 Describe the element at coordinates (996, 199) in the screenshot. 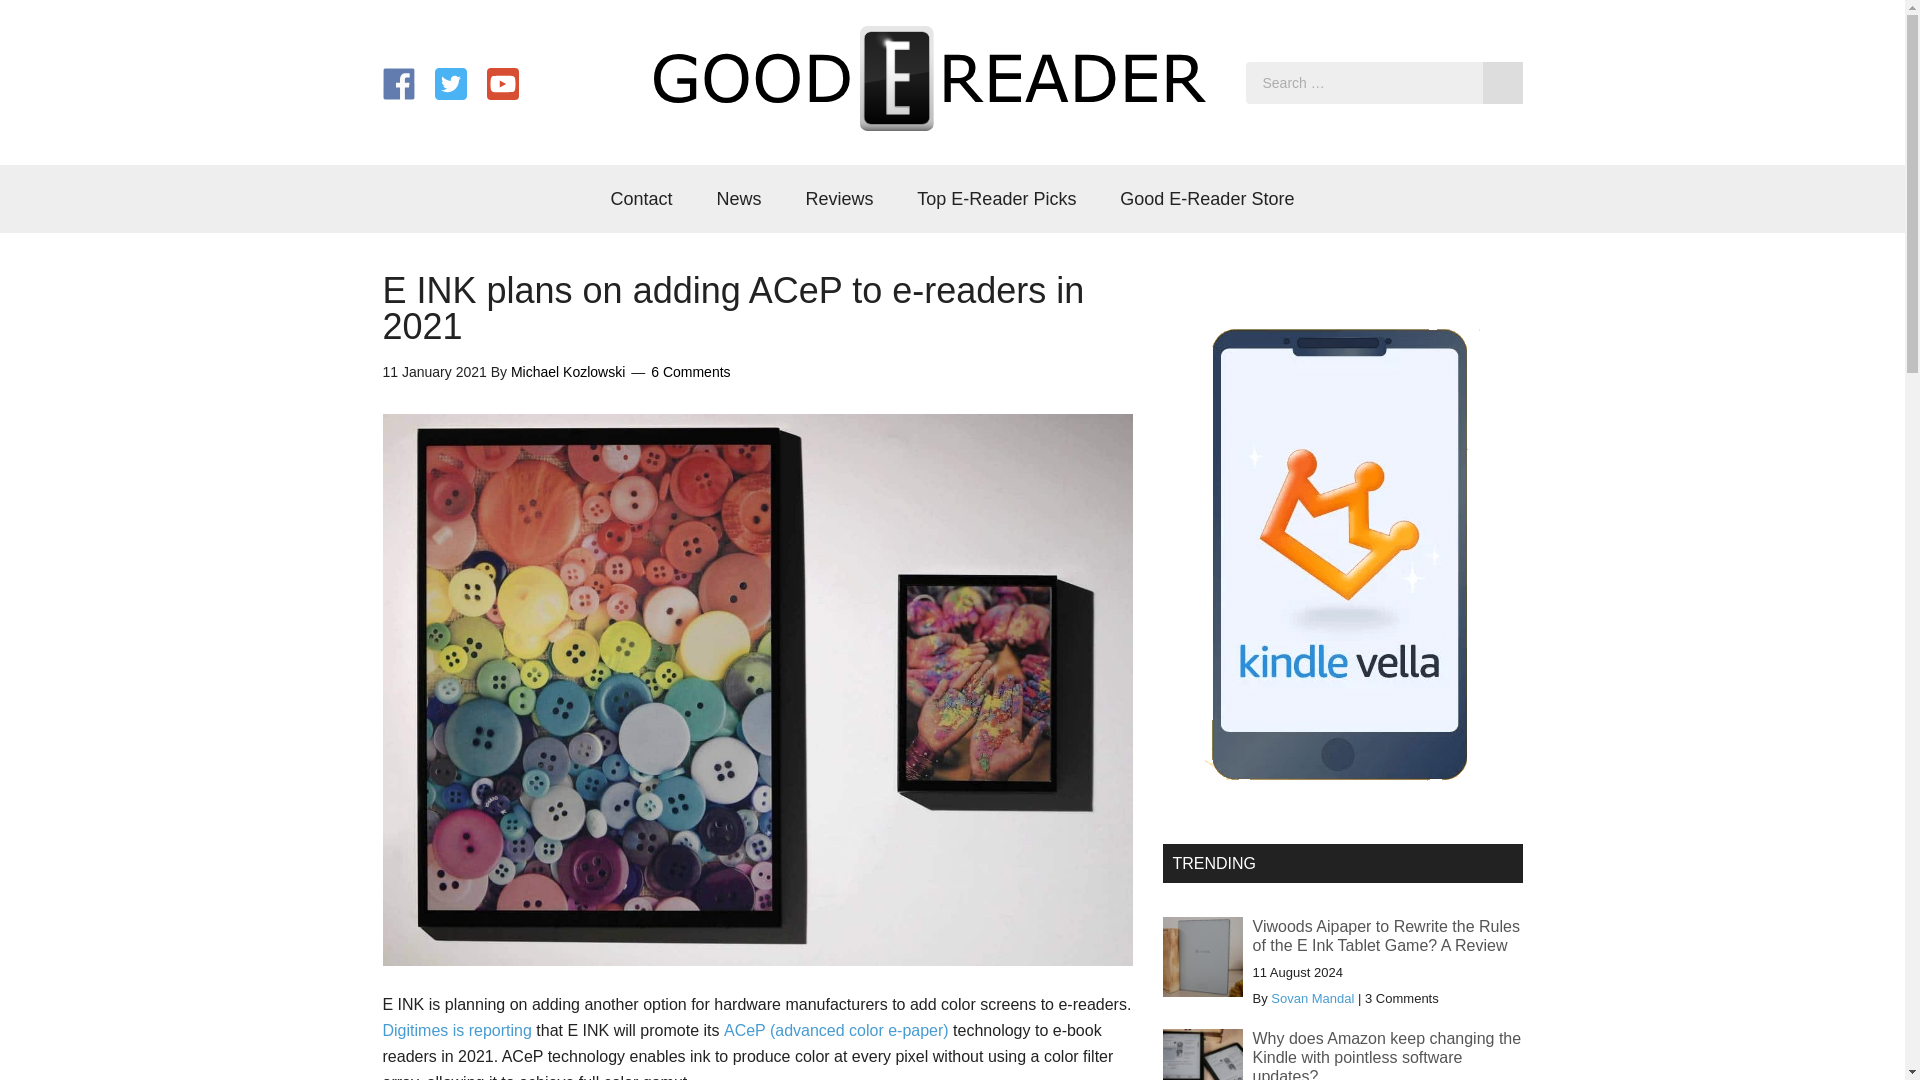

I see `Top E-Reader Picks` at that location.